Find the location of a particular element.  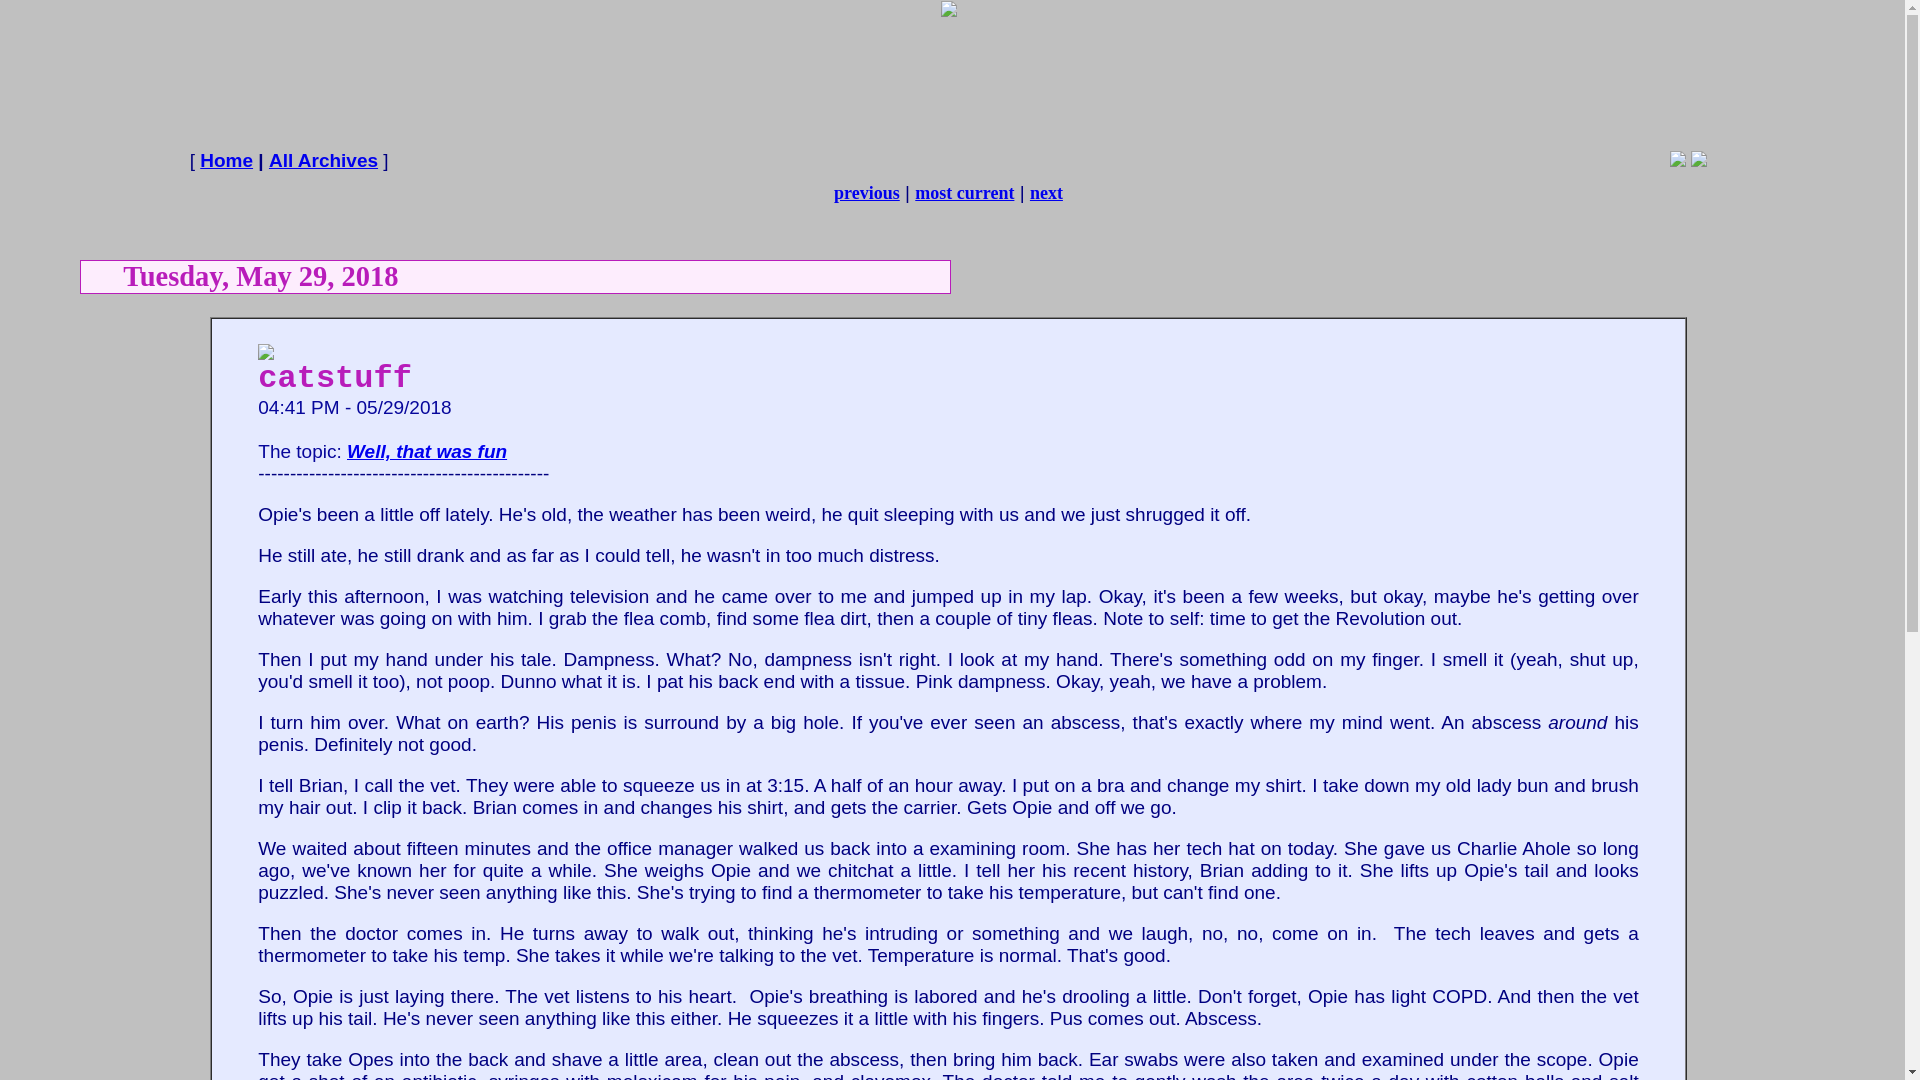

most current is located at coordinates (964, 192).